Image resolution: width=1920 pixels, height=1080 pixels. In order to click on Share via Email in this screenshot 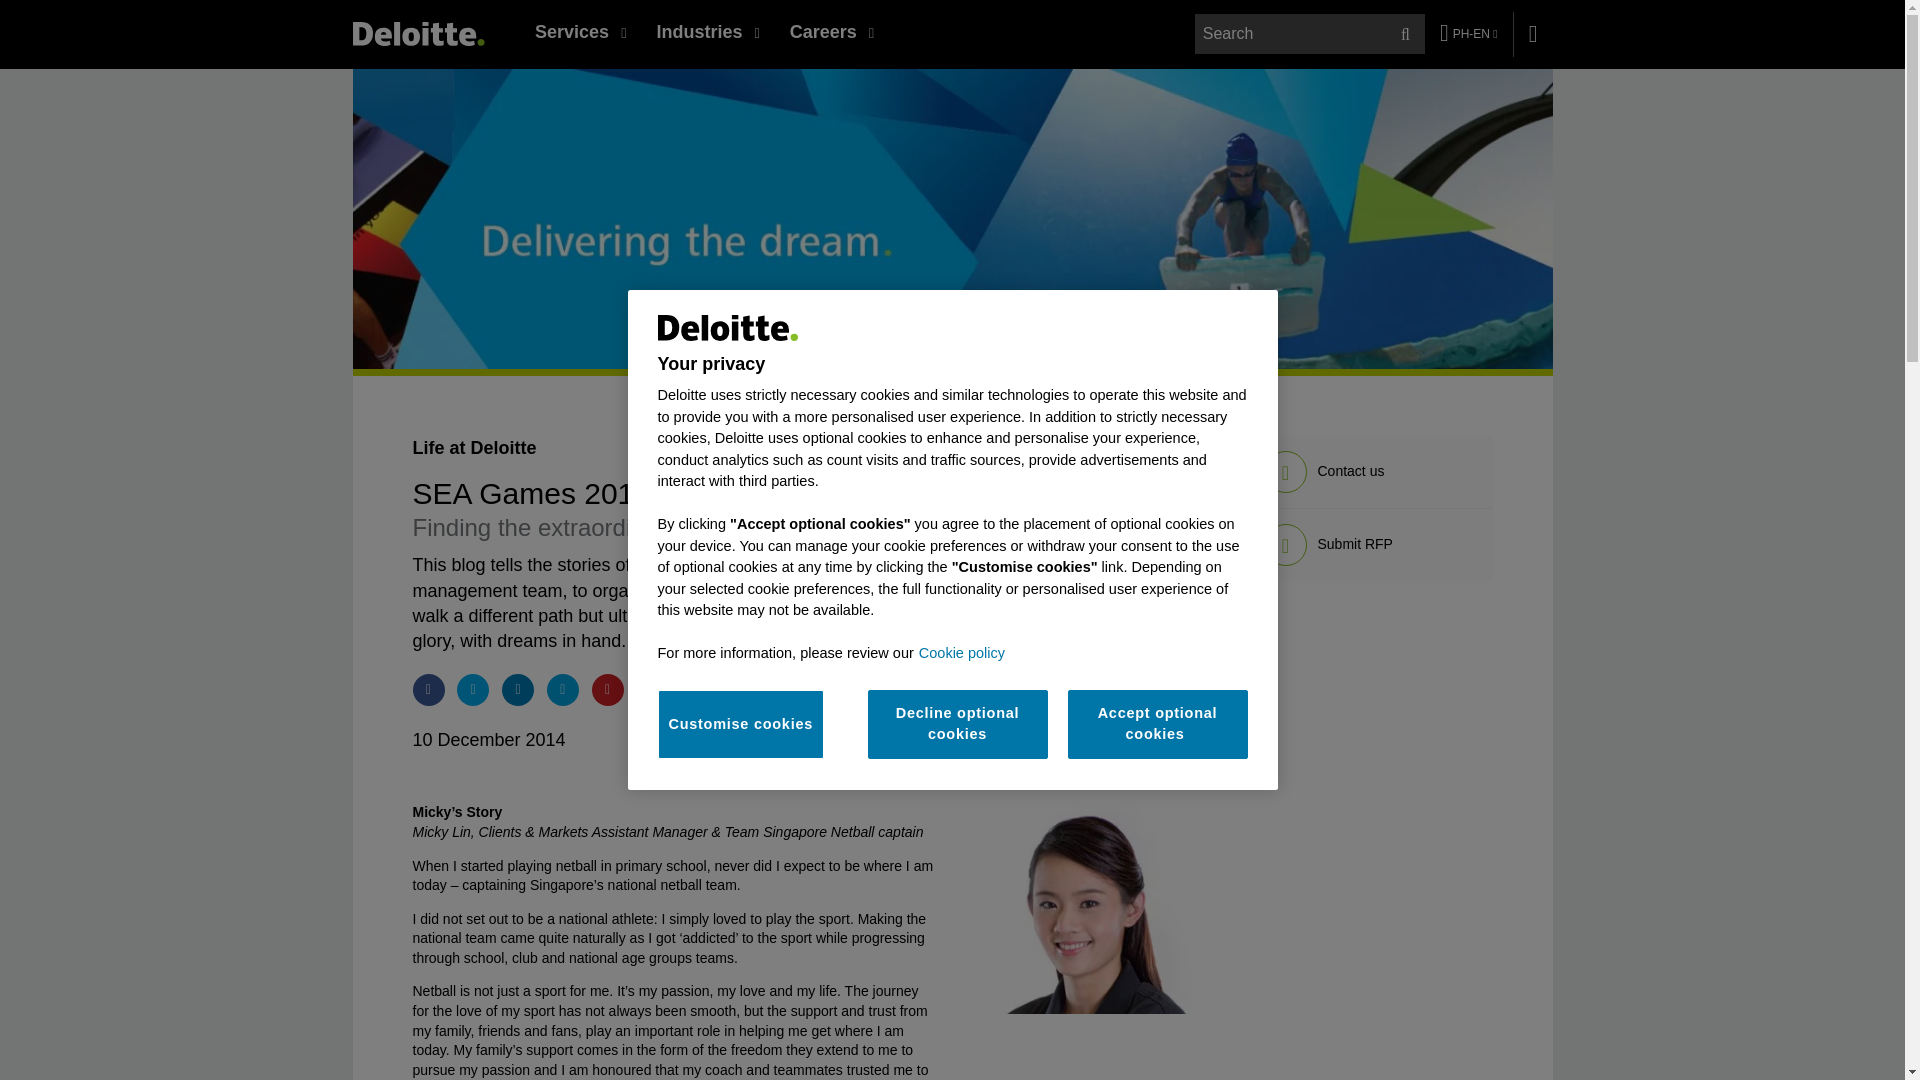, I will do `click(563, 690)`.